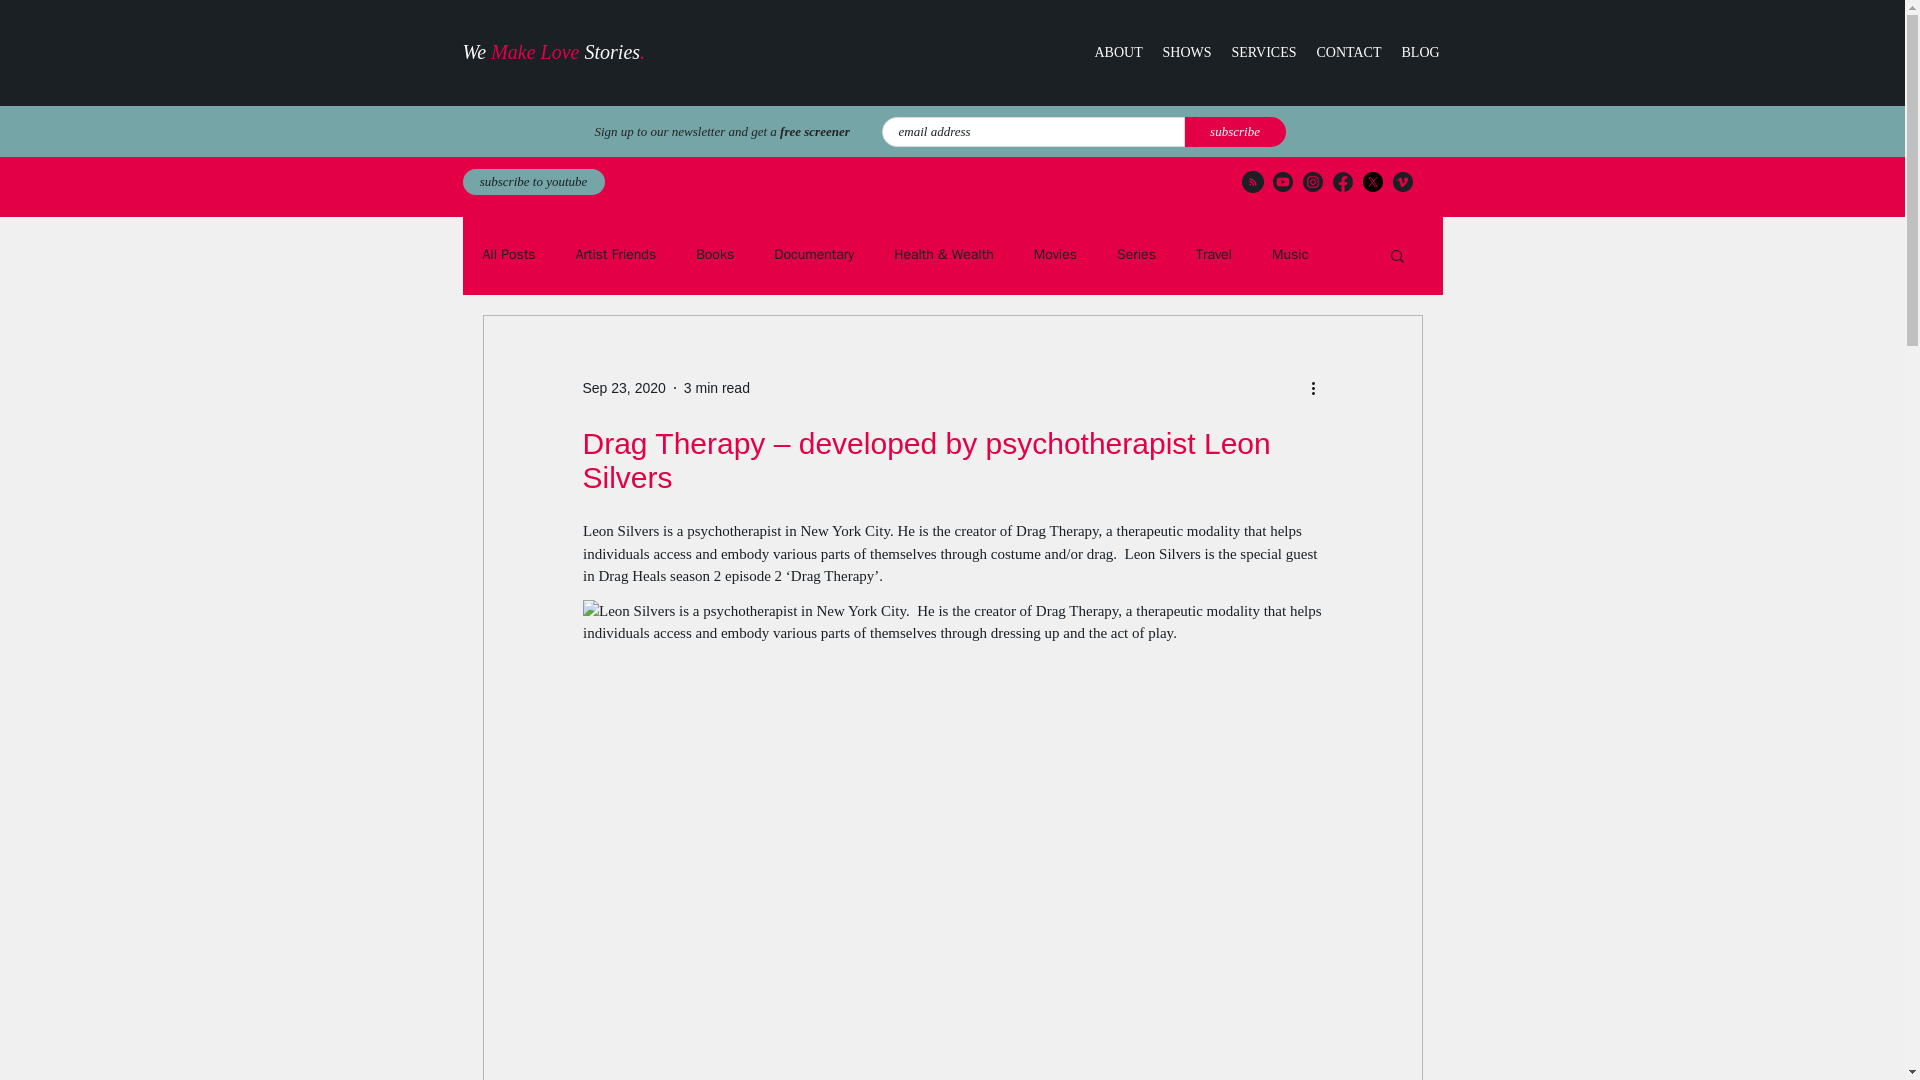 This screenshot has width=1920, height=1080. What do you see at coordinates (814, 254) in the screenshot?
I see `Documentary` at bounding box center [814, 254].